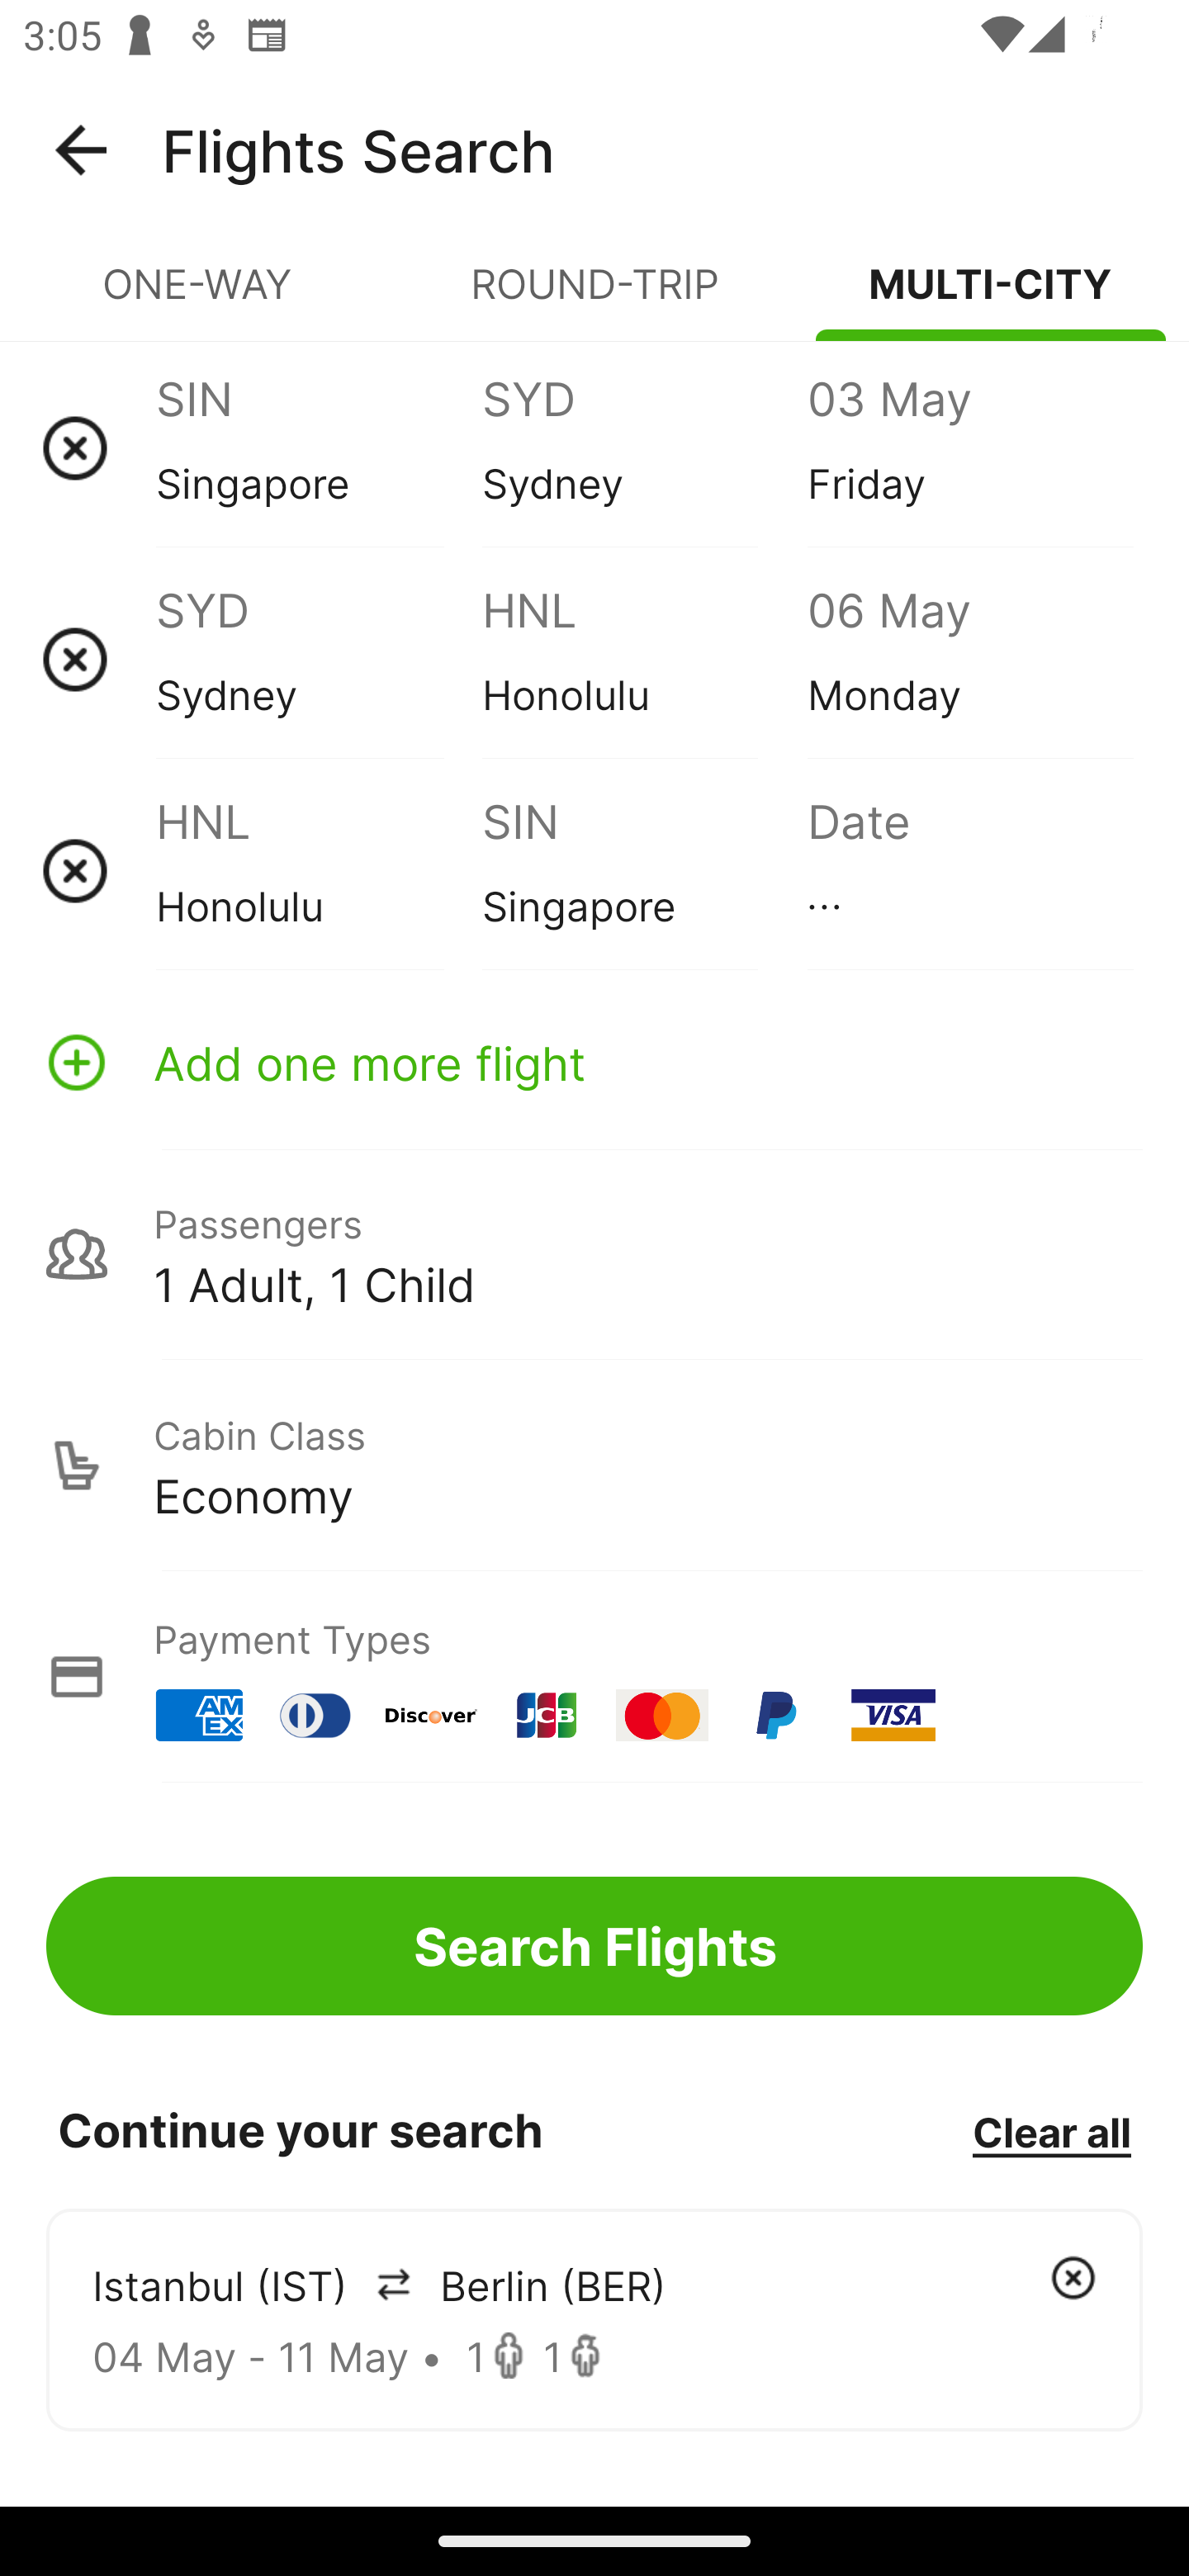  I want to click on Cabin Class Economy, so click(594, 1466).